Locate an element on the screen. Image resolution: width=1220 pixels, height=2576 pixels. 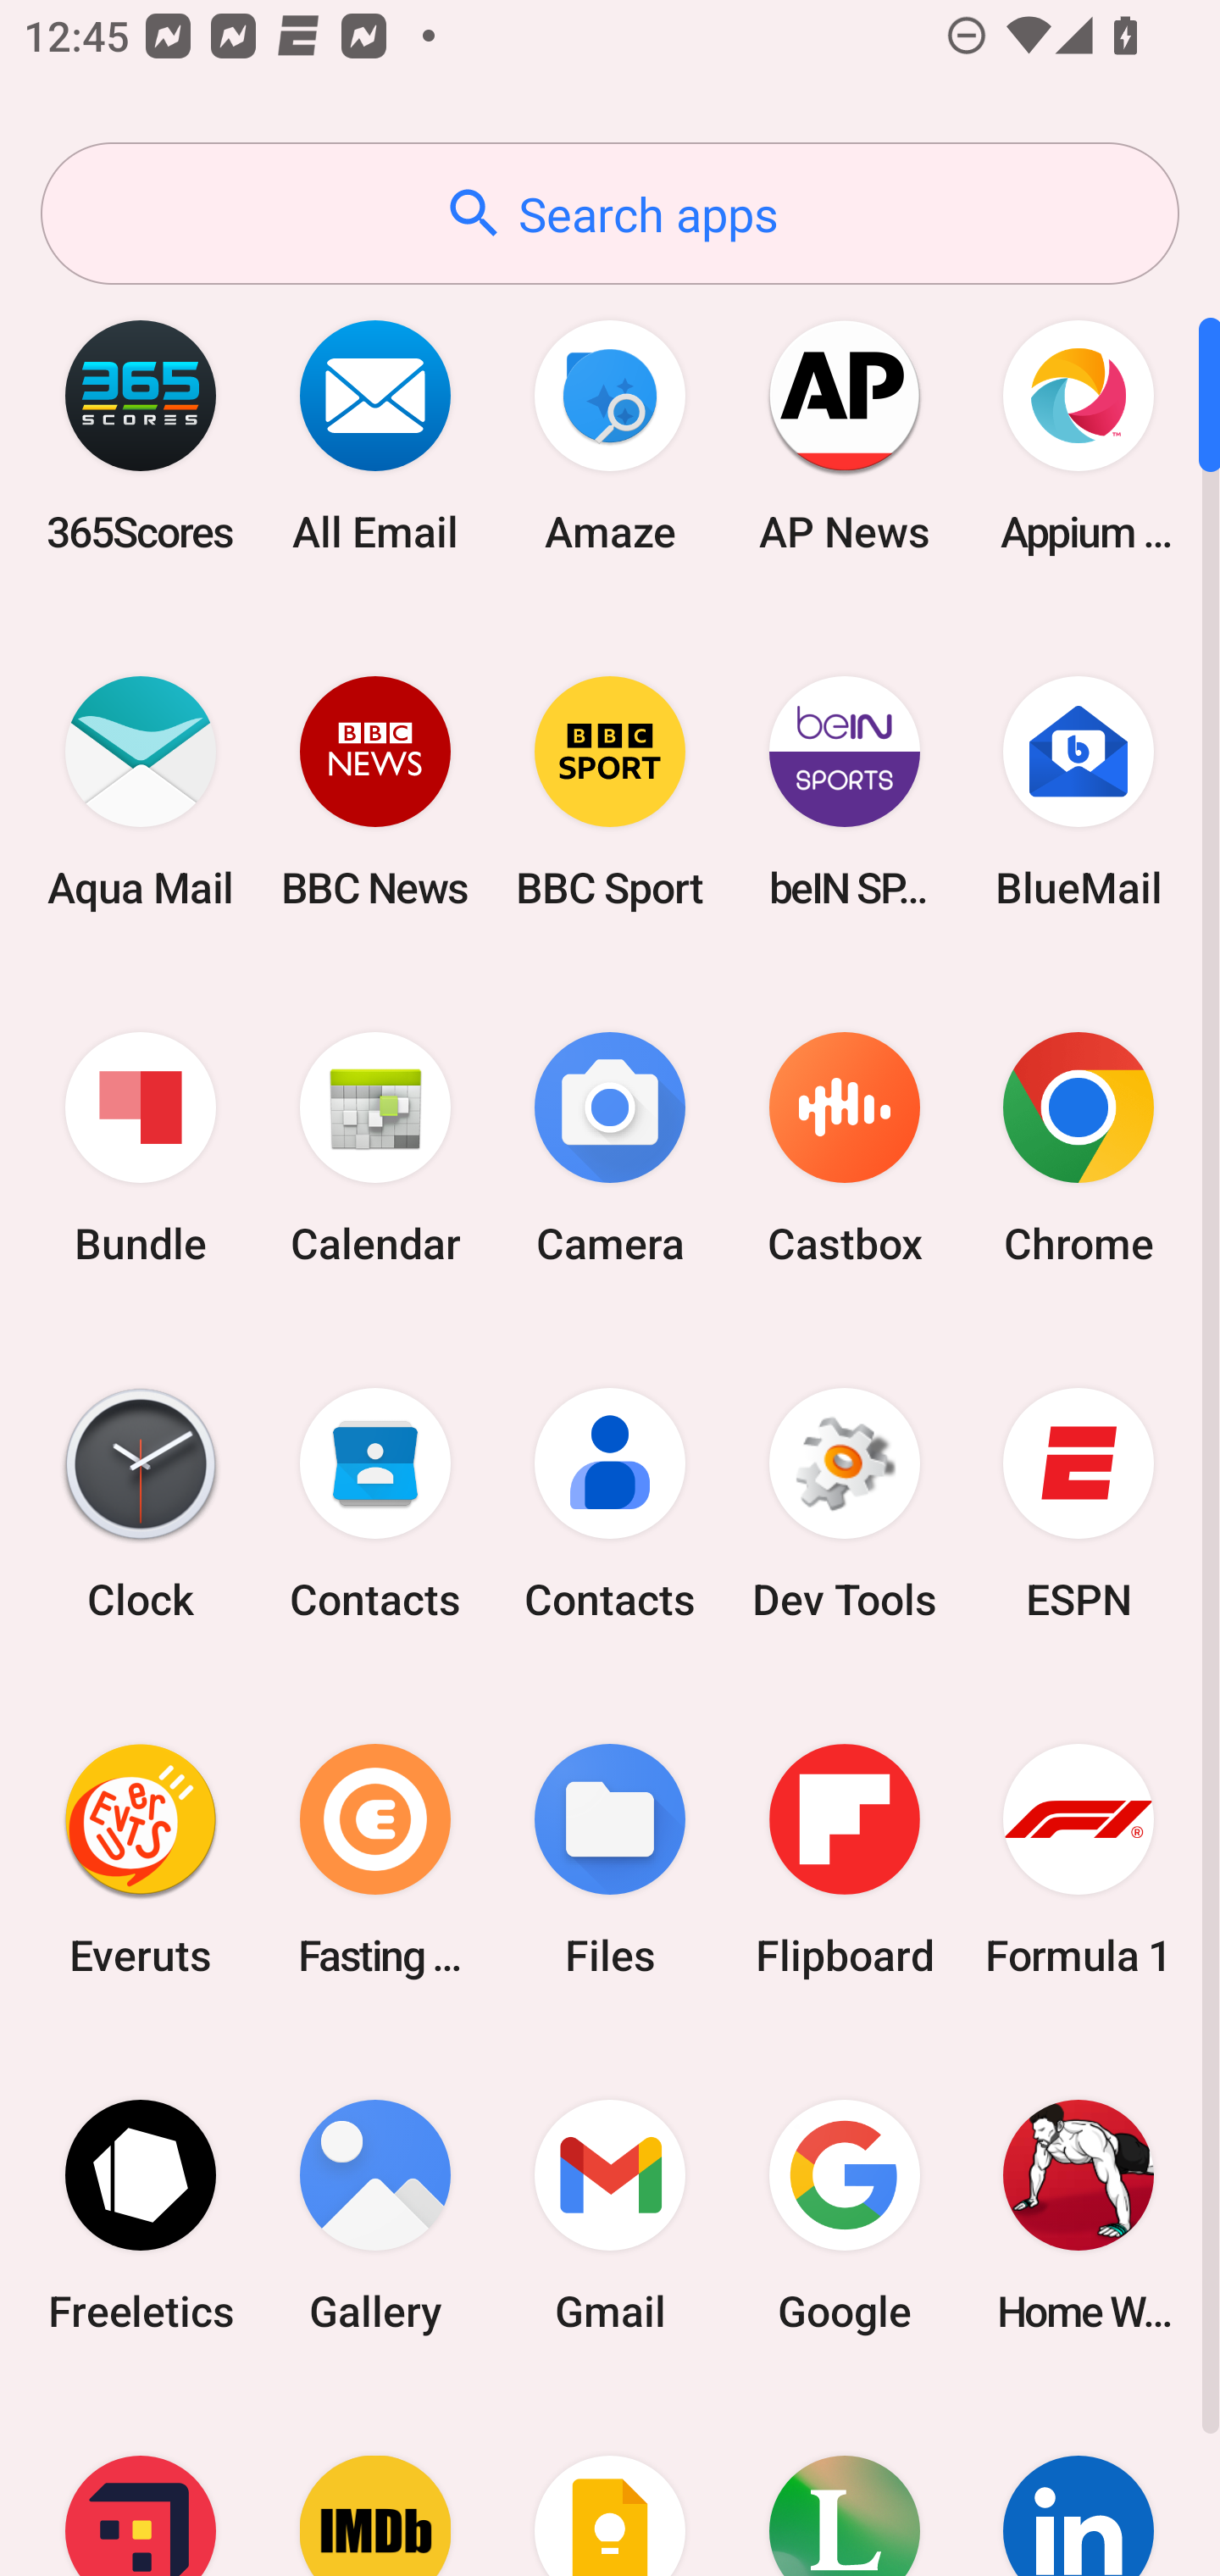
LinkedIn is located at coordinates (1079, 2484).